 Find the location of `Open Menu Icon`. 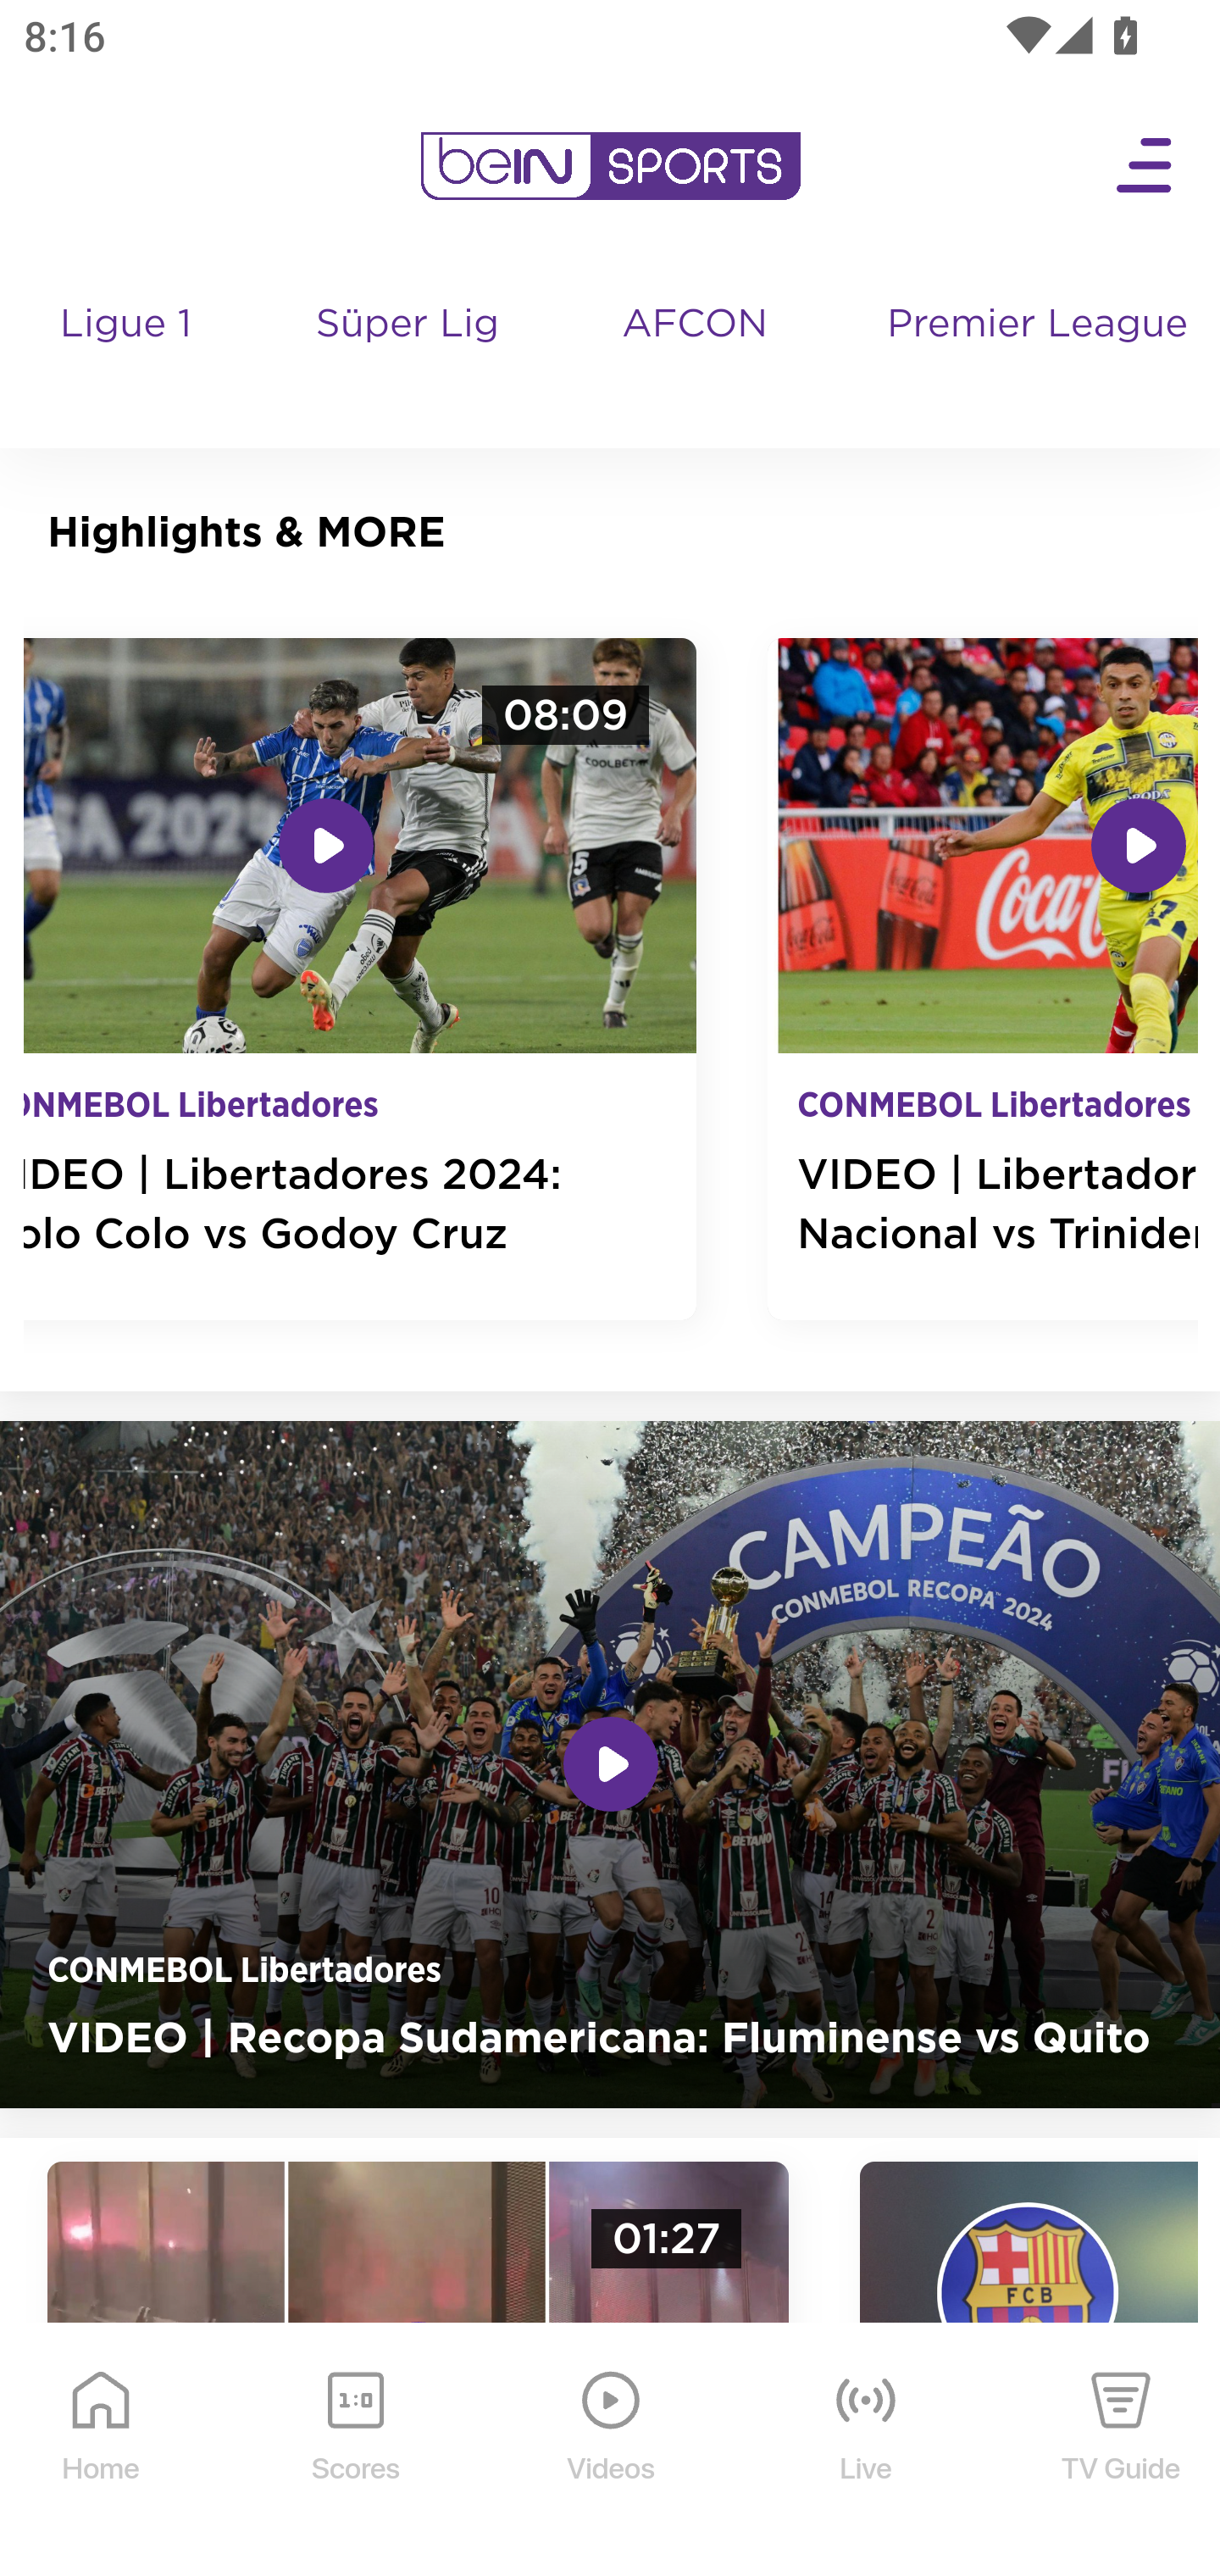

Open Menu Icon is located at coordinates (1145, 166).